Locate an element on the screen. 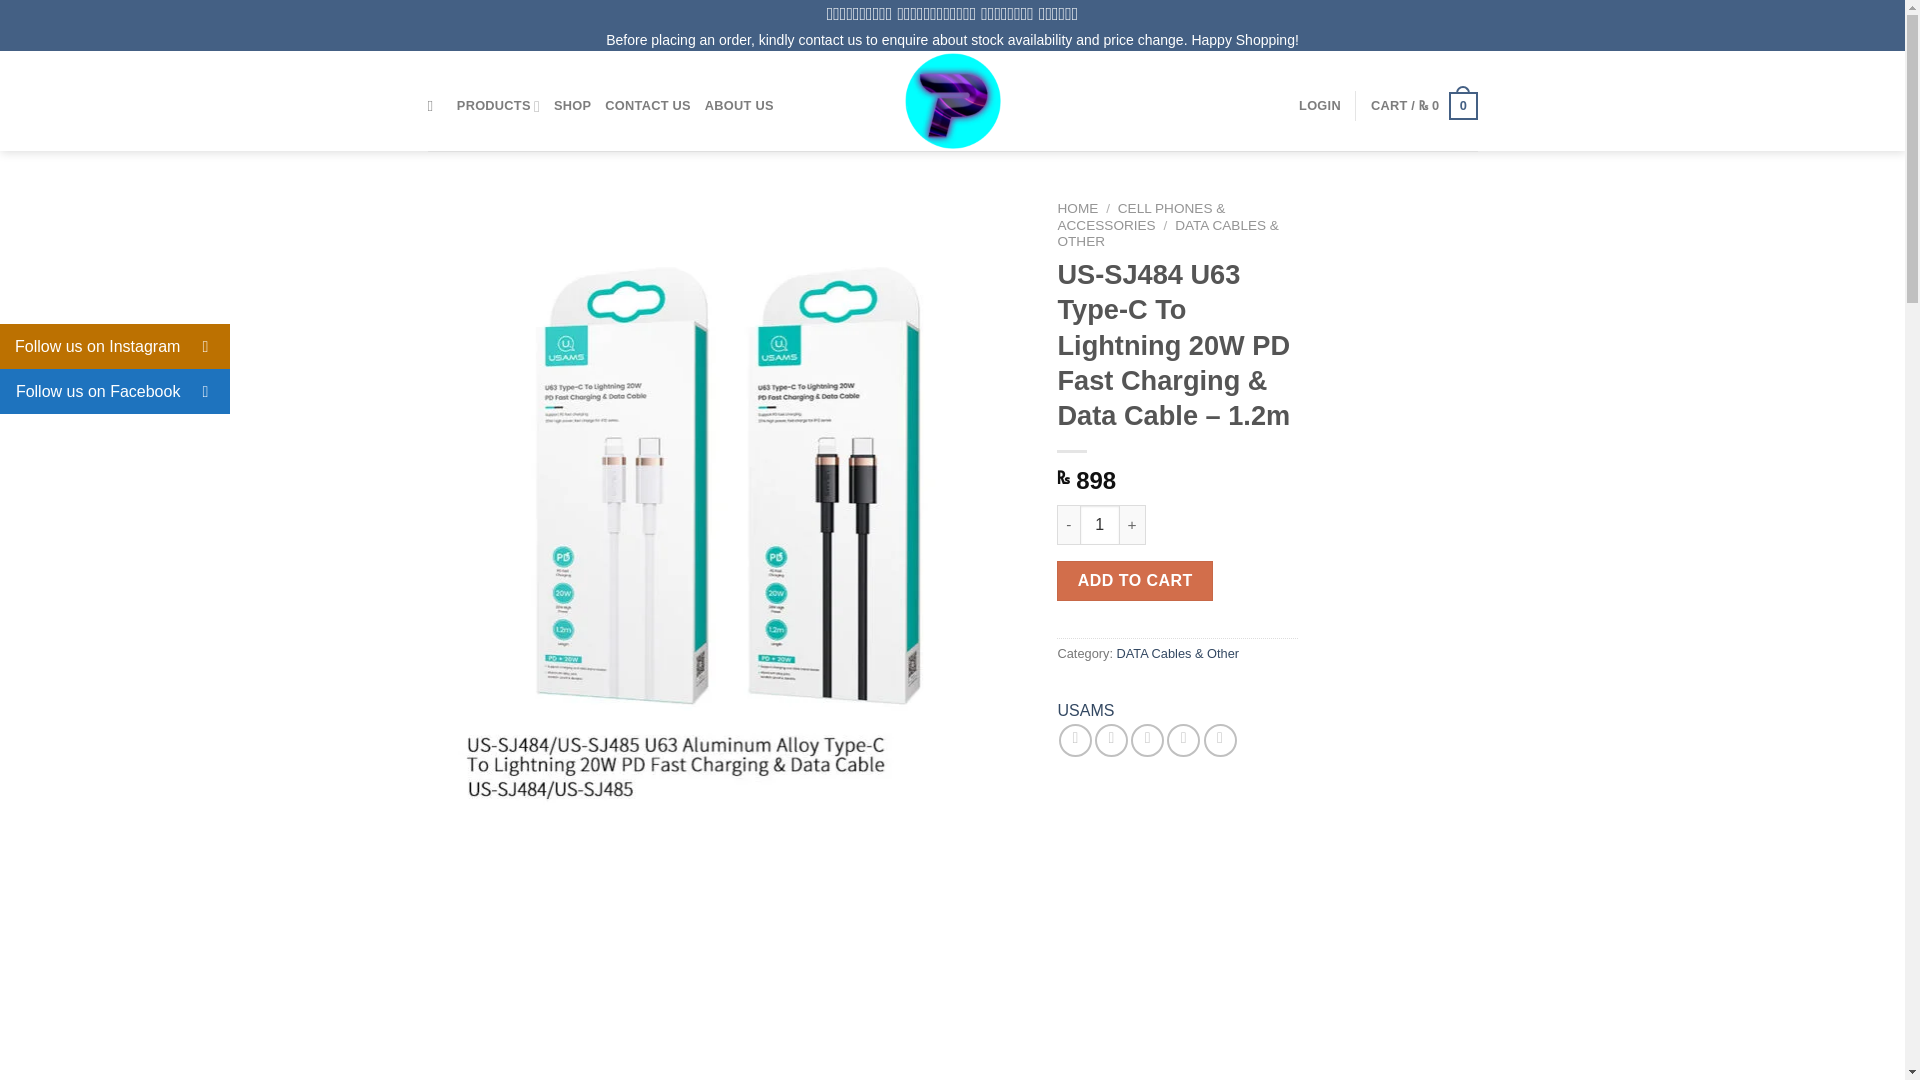  LOGIN is located at coordinates (1320, 106).